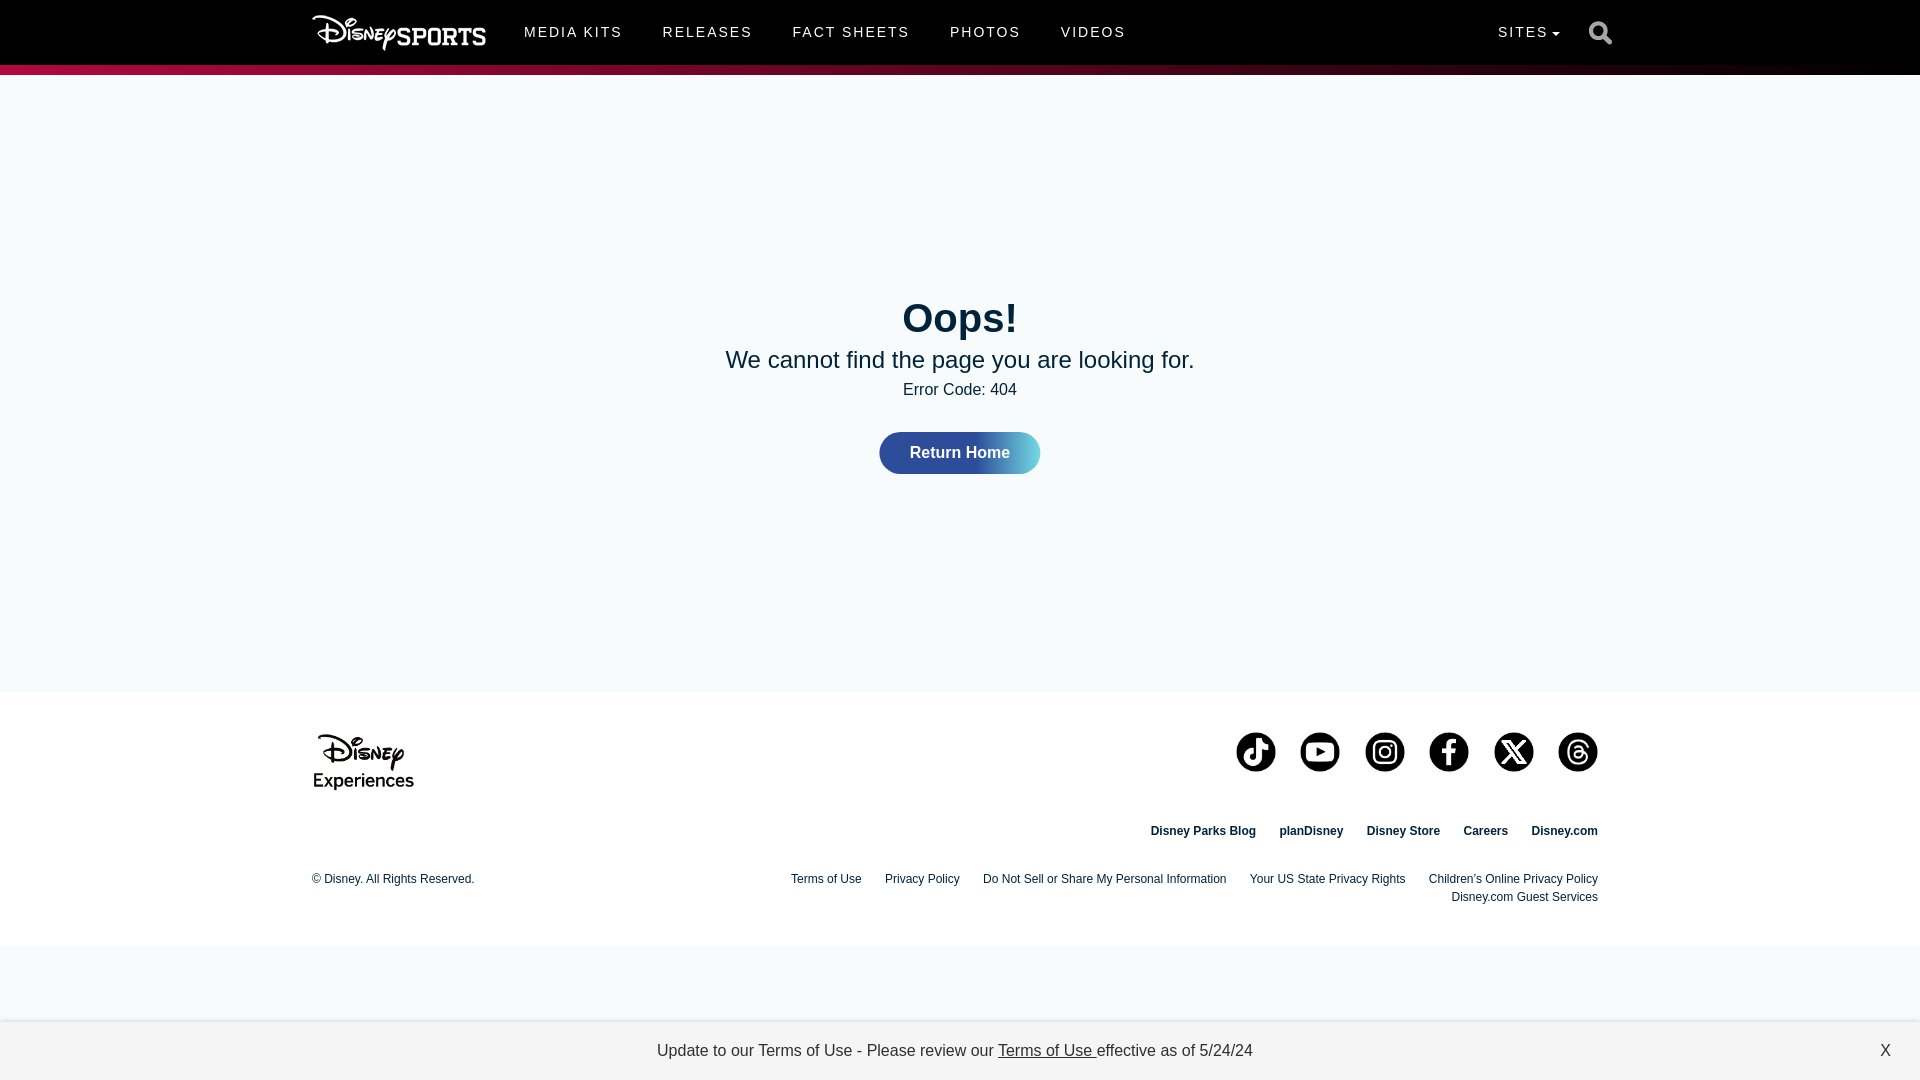 The width and height of the screenshot is (1920, 1080). What do you see at coordinates (851, 32) in the screenshot?
I see `Skip to content` at bounding box center [851, 32].